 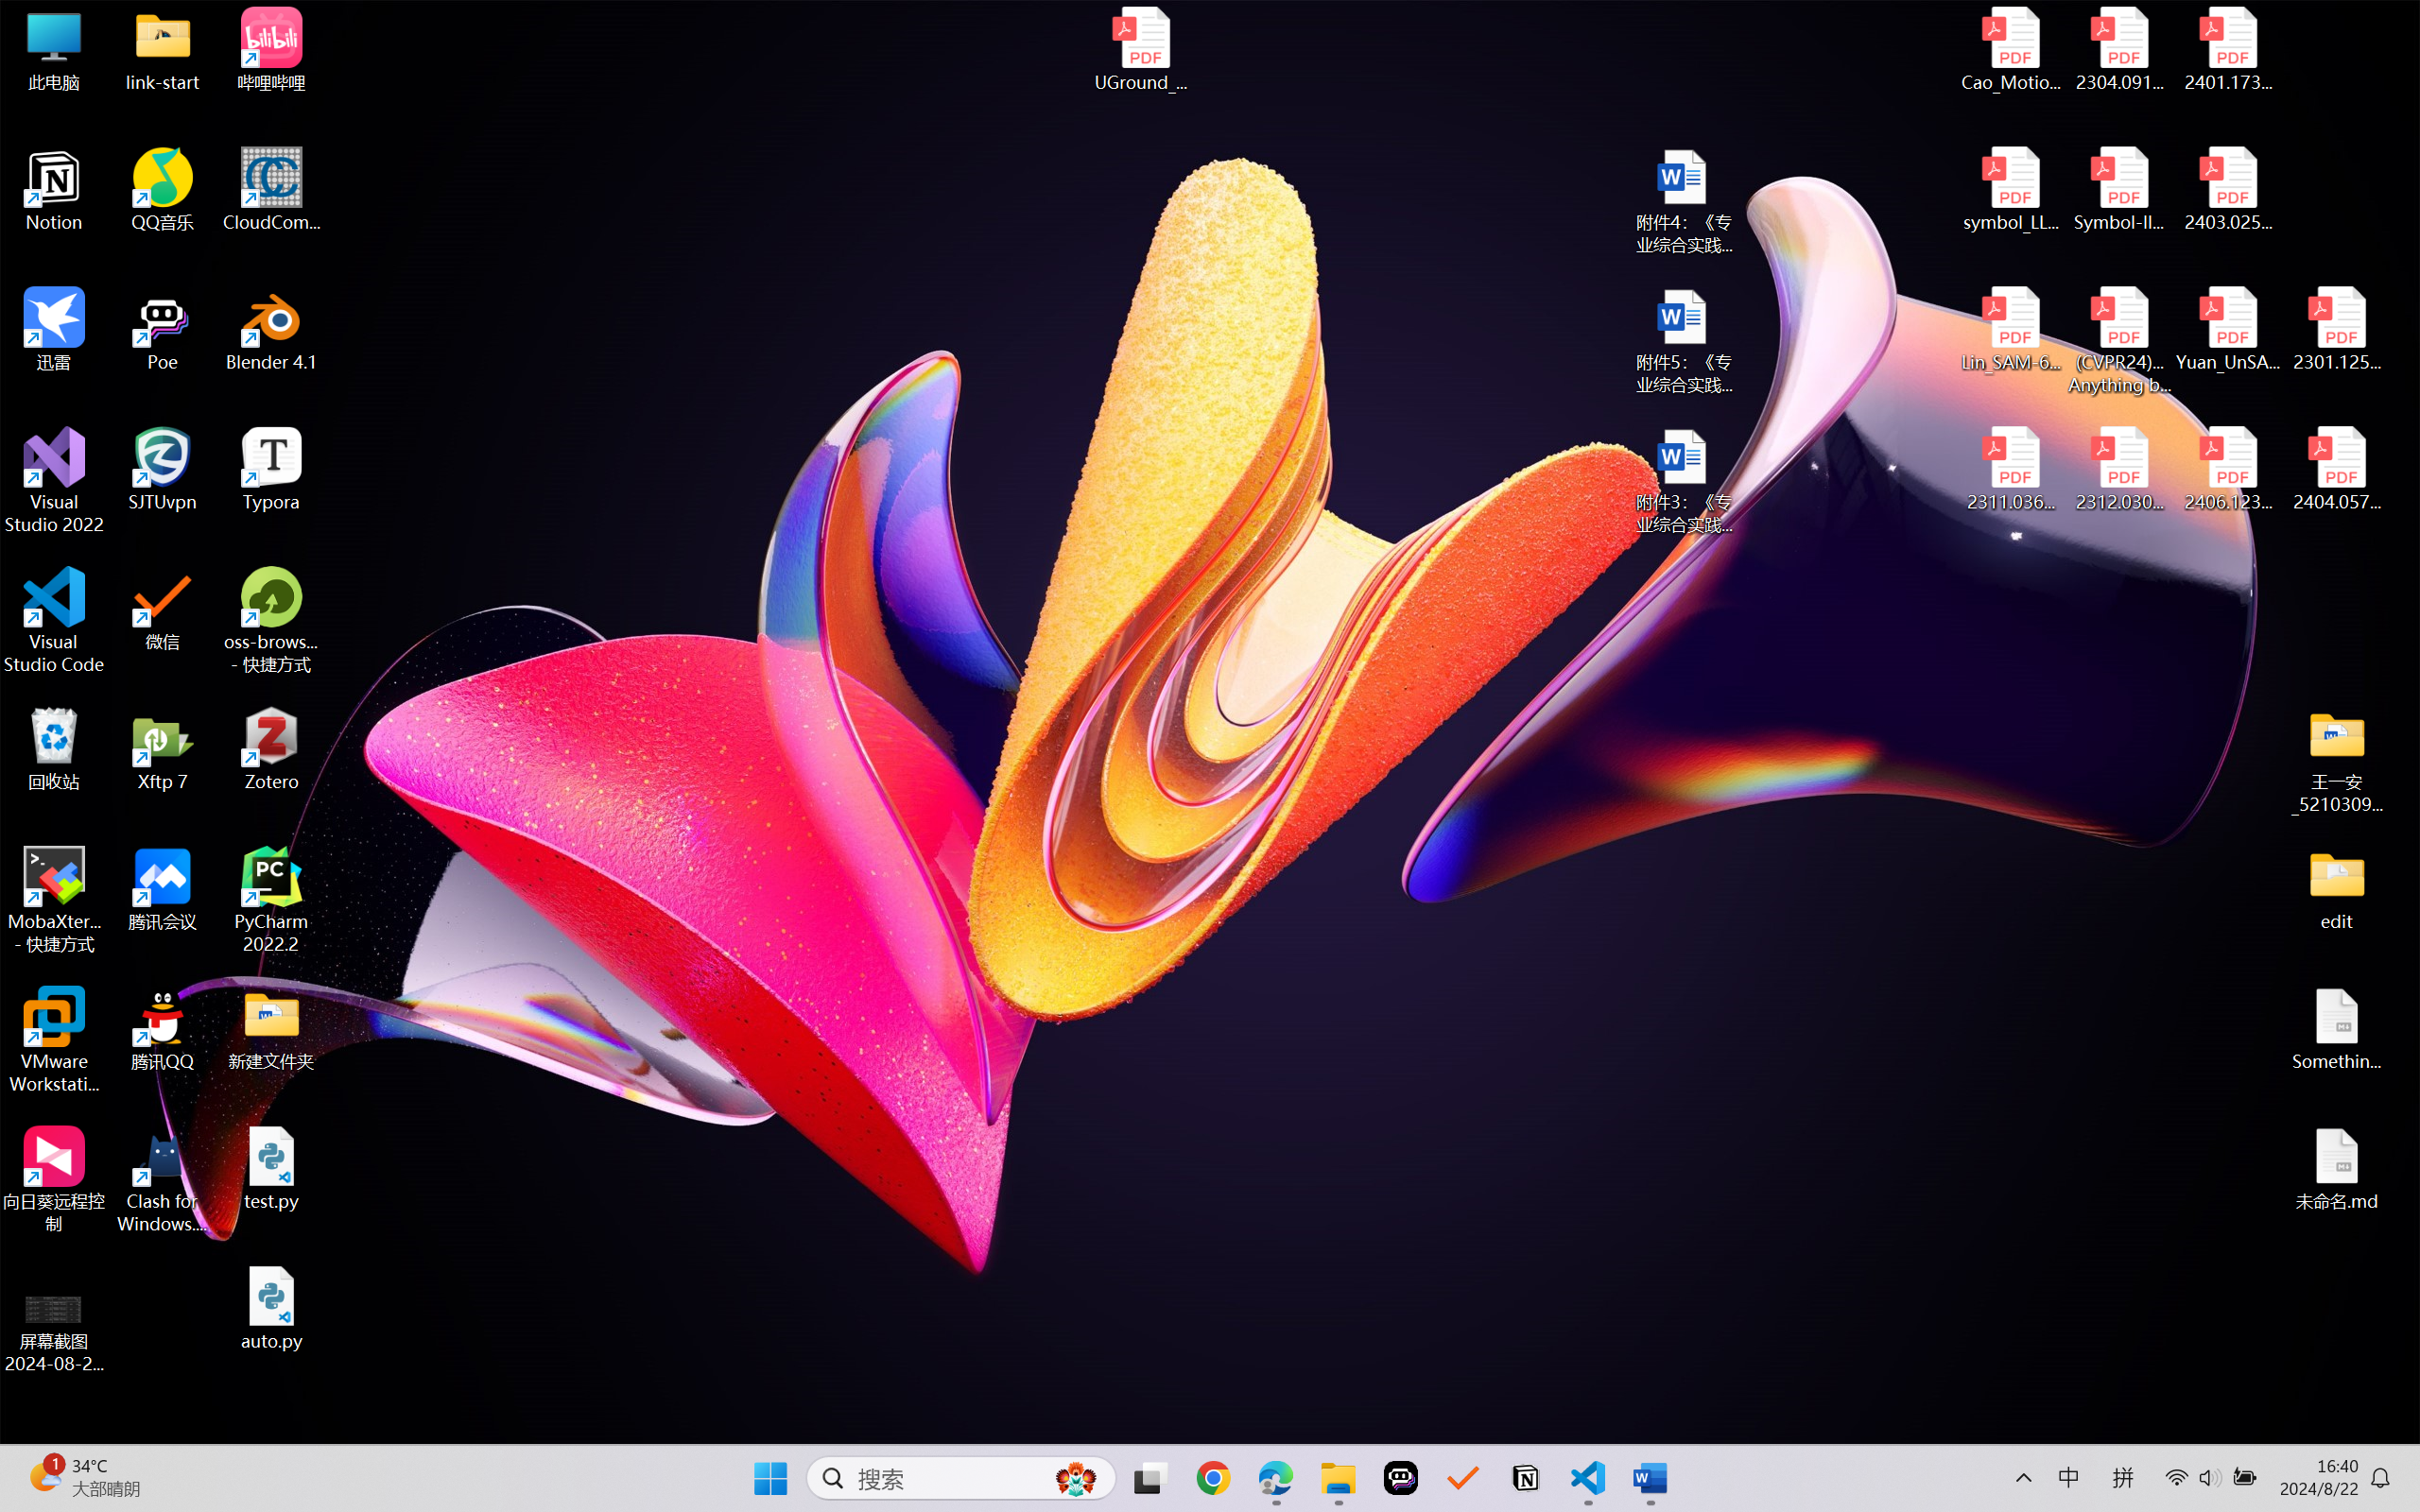 What do you see at coordinates (1213, 1478) in the screenshot?
I see `Google Chrome` at bounding box center [1213, 1478].